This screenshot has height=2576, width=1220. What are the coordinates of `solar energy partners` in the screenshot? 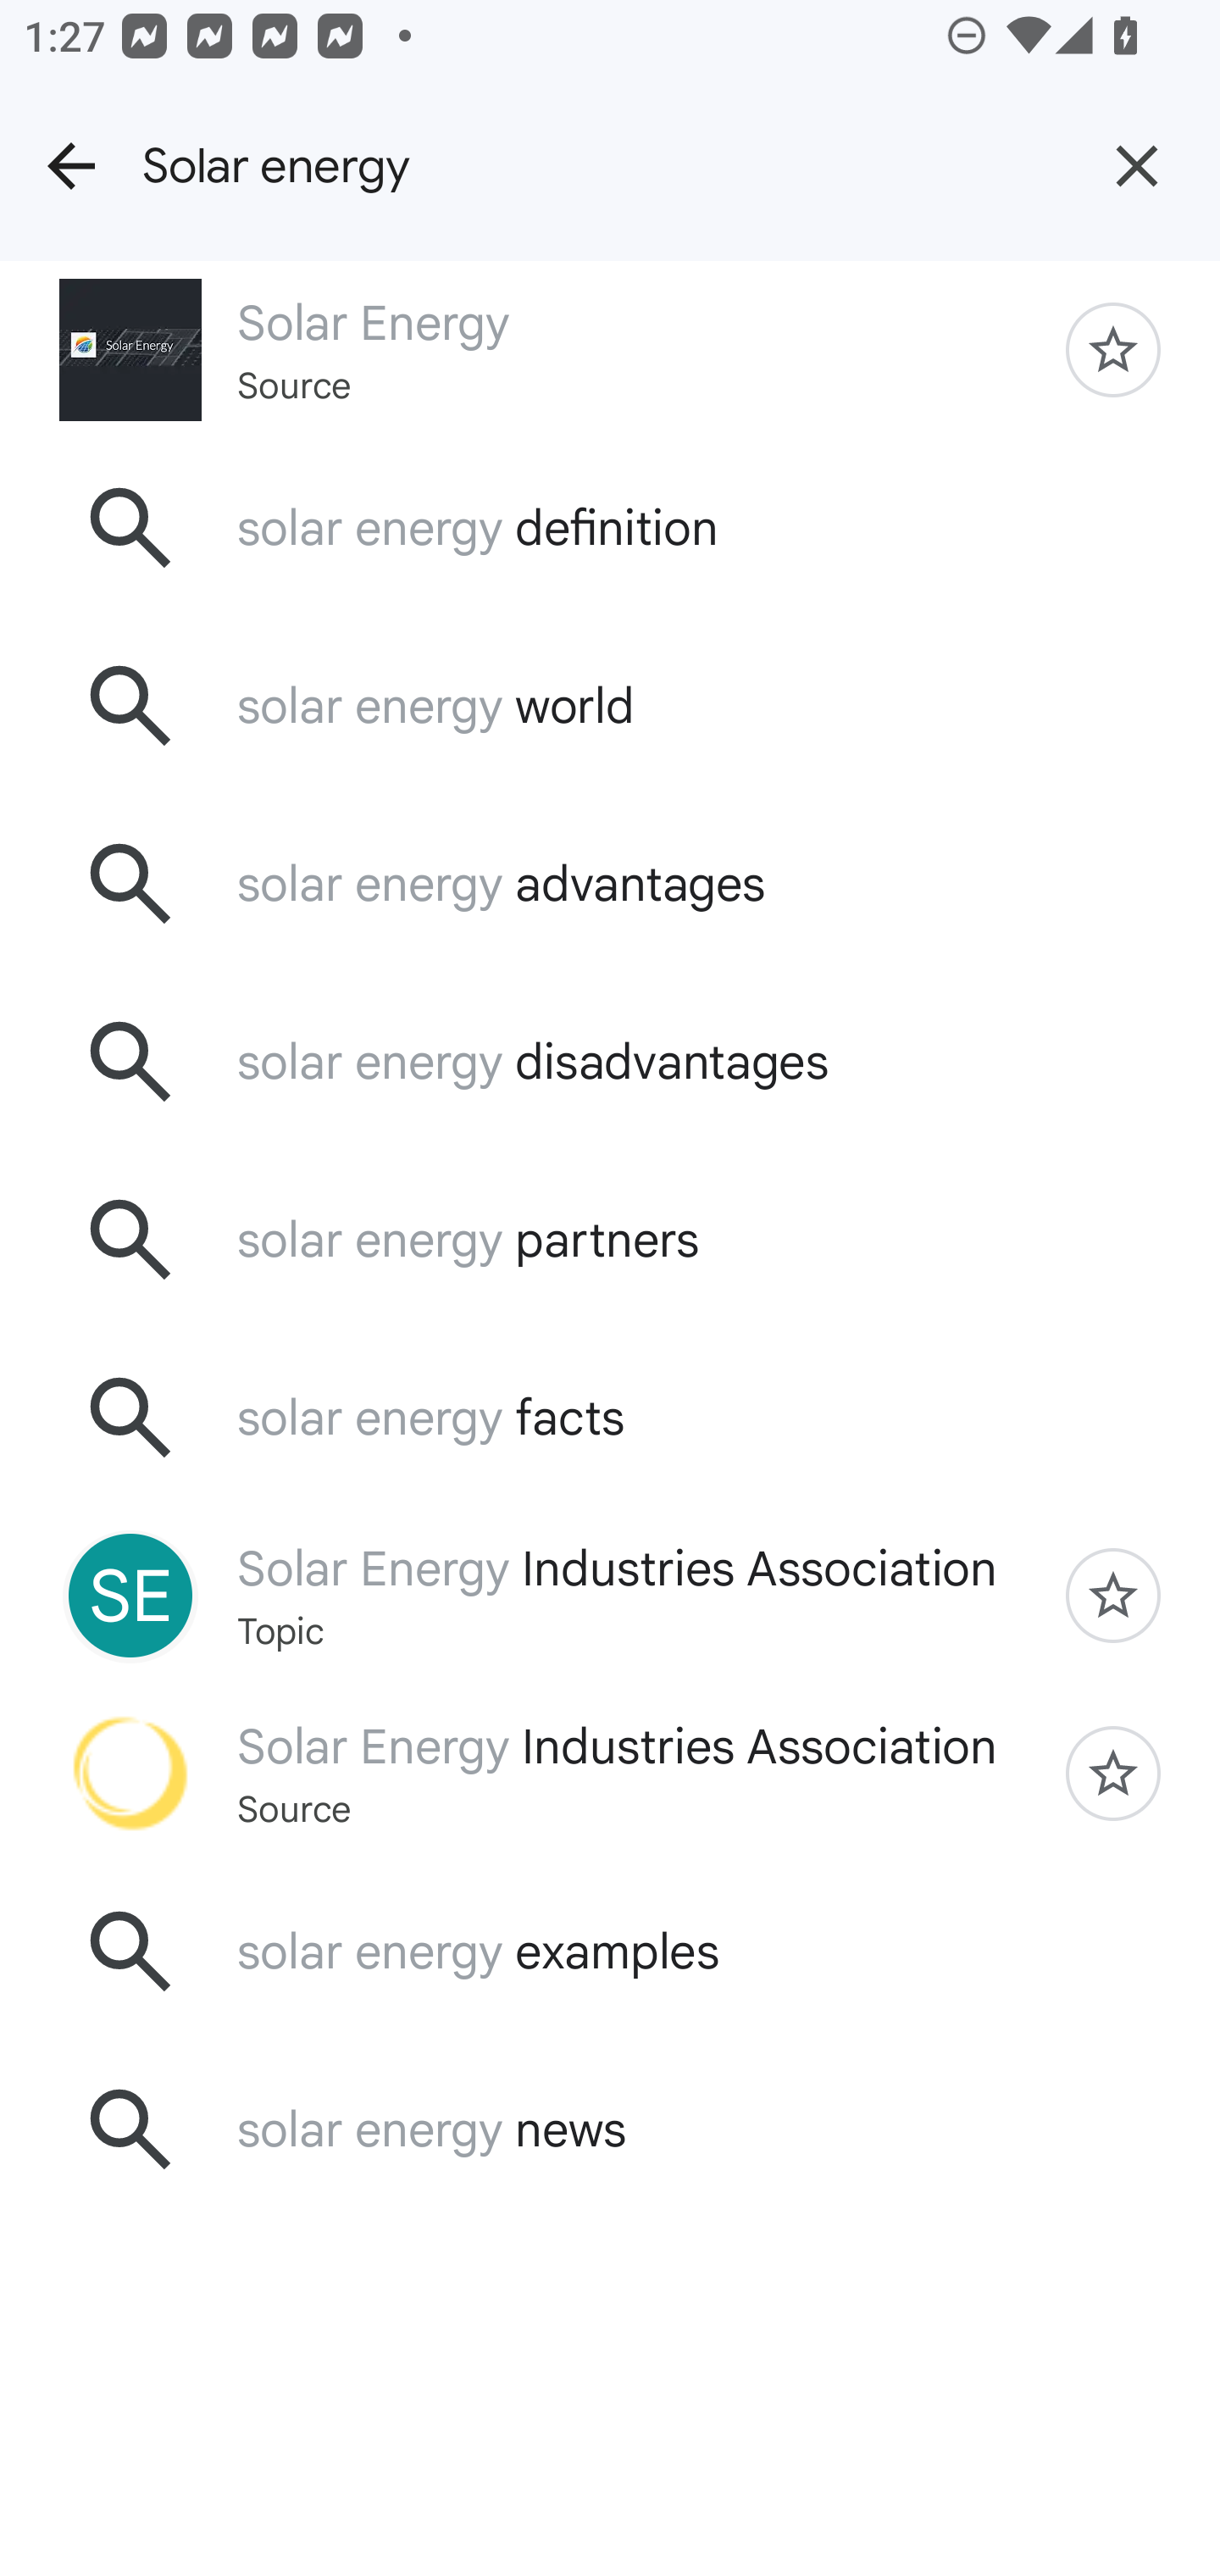 It's located at (610, 1240).